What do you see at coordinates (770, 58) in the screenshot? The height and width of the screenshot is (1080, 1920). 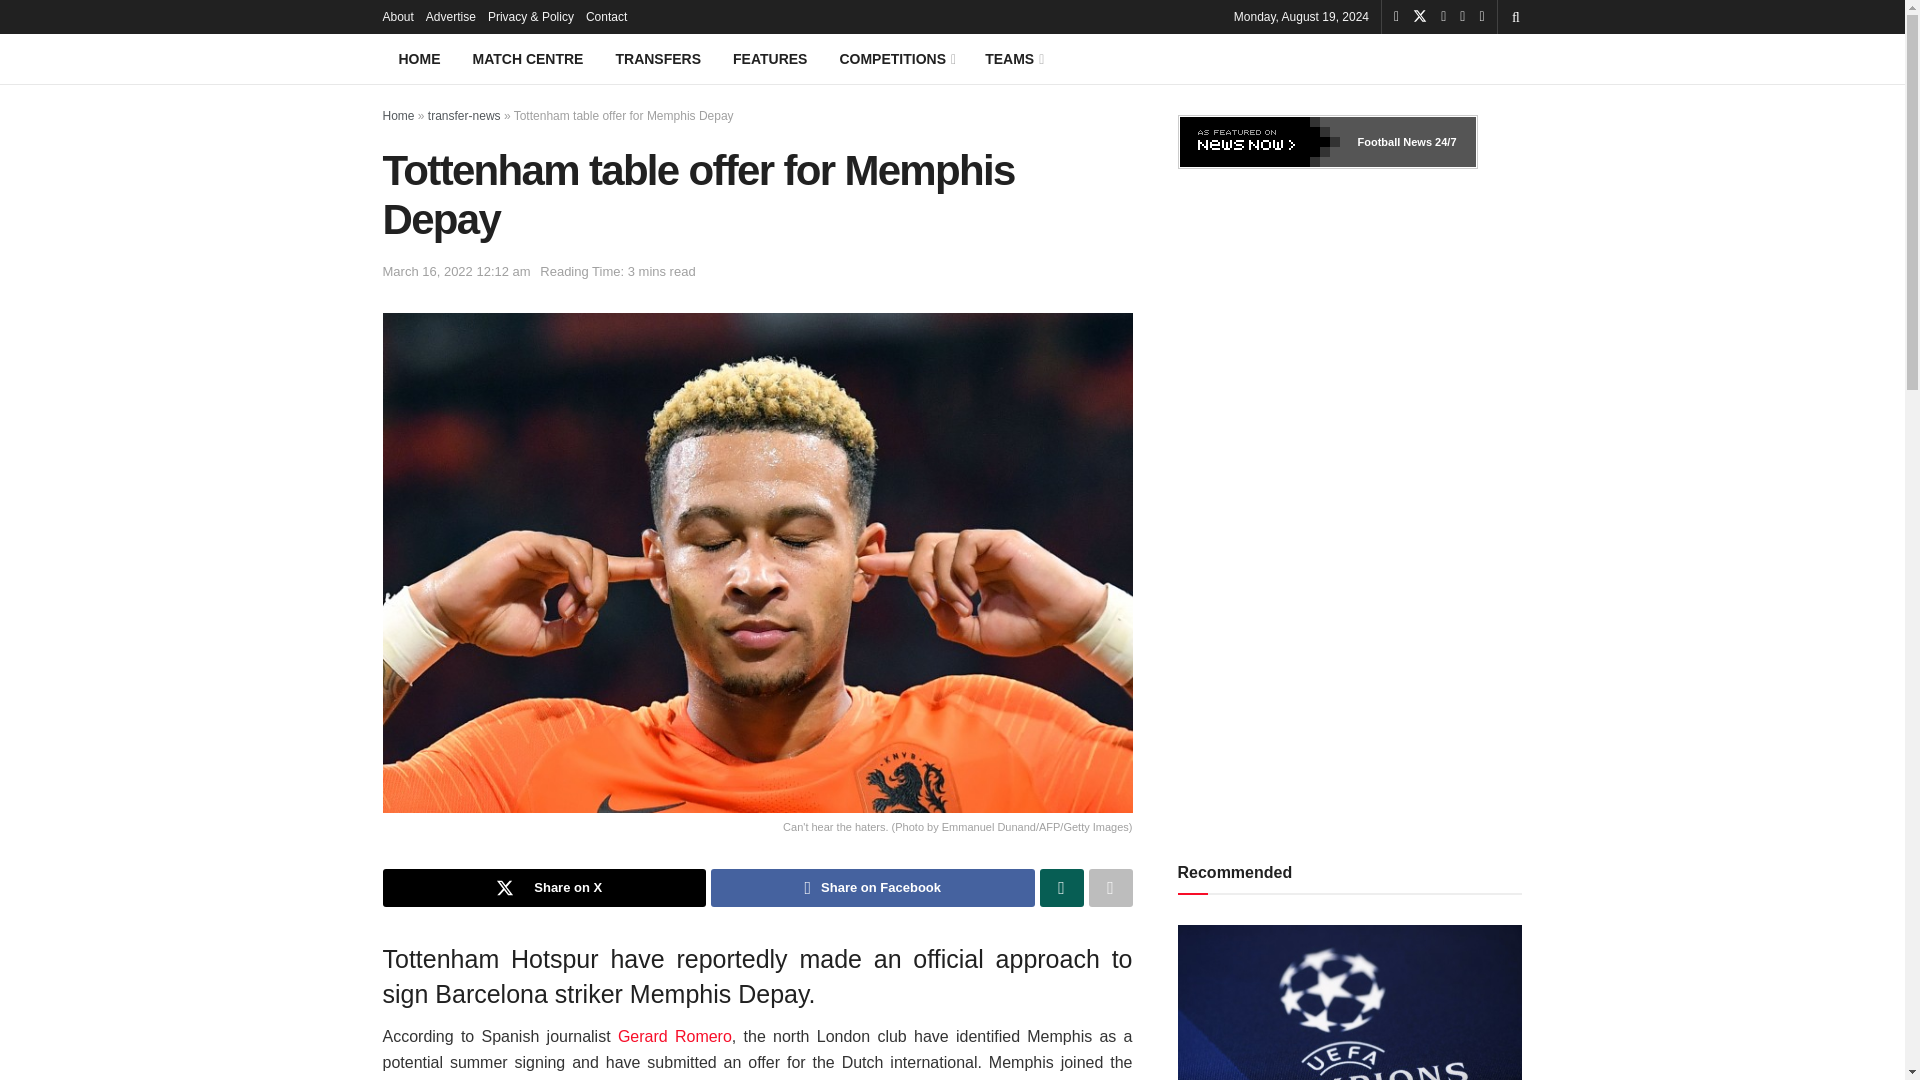 I see `FEATURES` at bounding box center [770, 58].